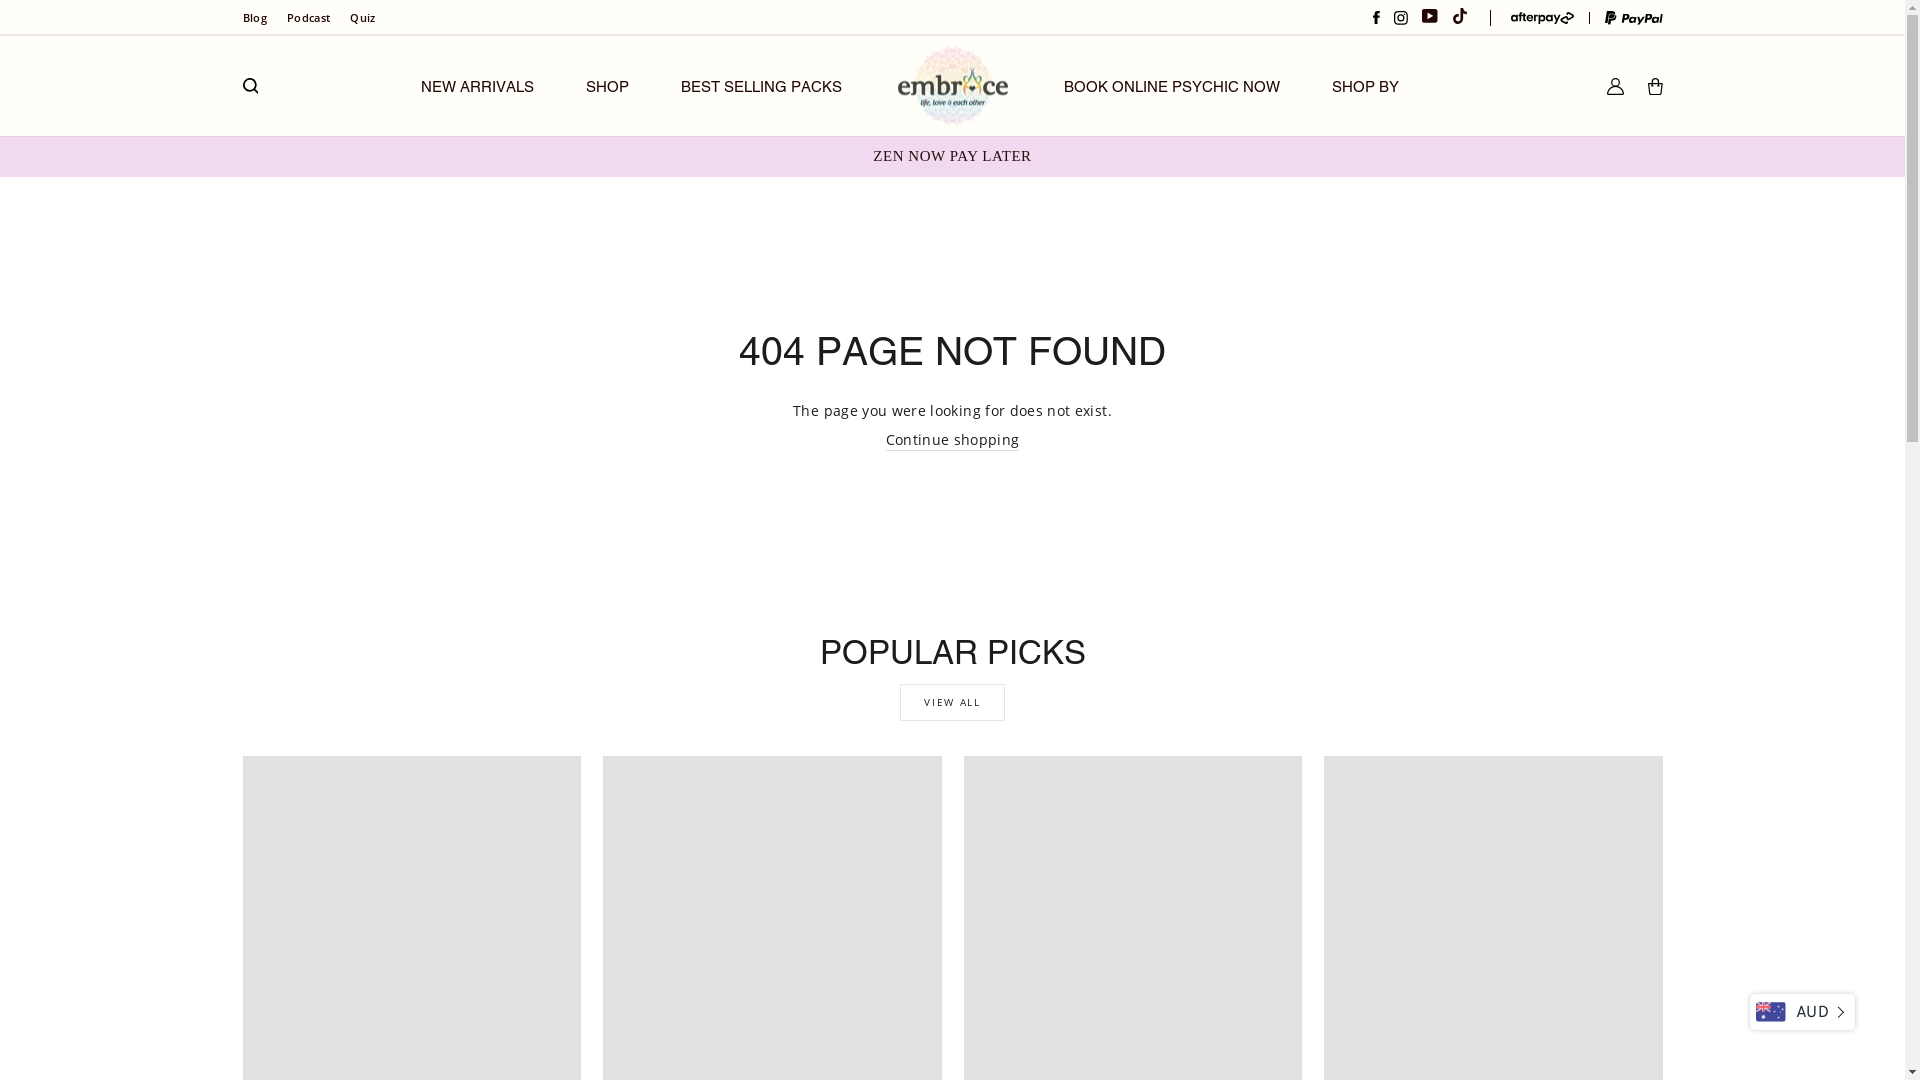 This screenshot has height=1080, width=1920. Describe the element at coordinates (254, 18) in the screenshot. I see `Blog` at that location.